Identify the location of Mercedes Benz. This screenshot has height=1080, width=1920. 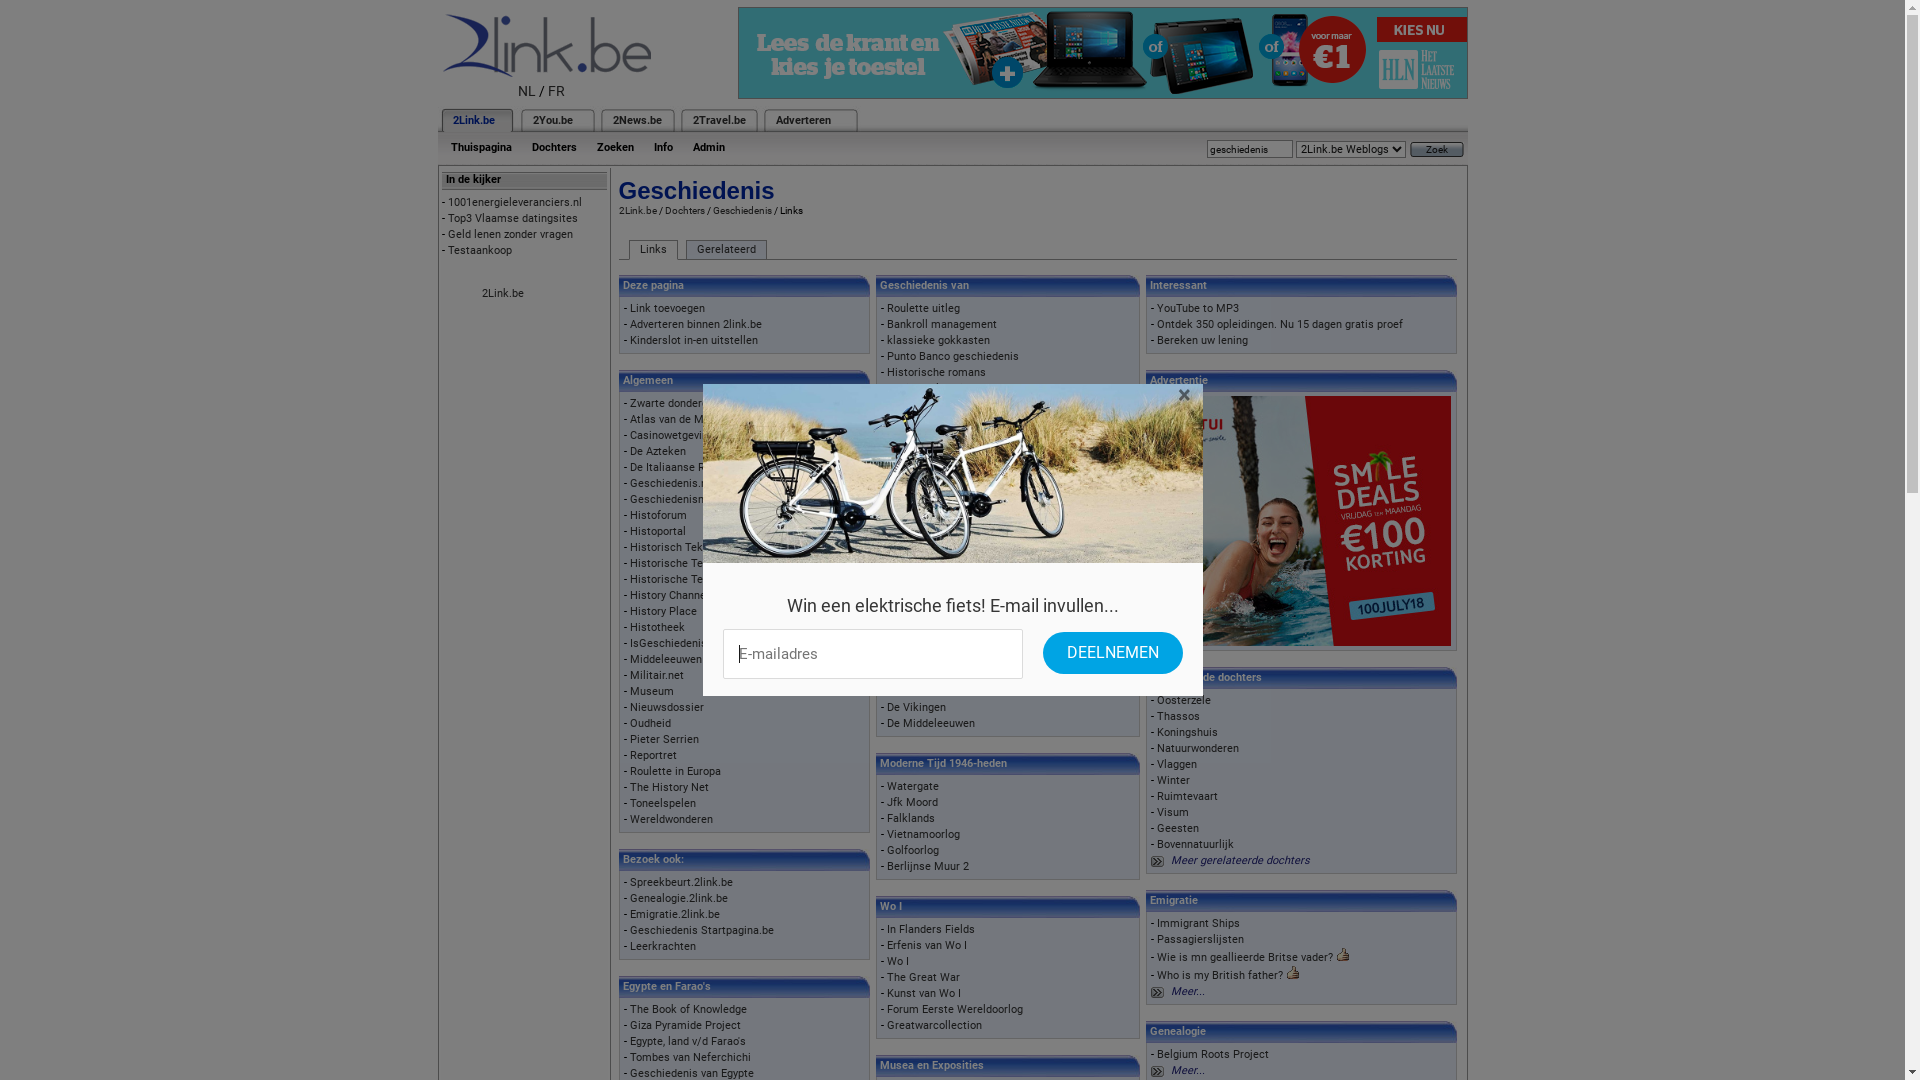
(926, 516).